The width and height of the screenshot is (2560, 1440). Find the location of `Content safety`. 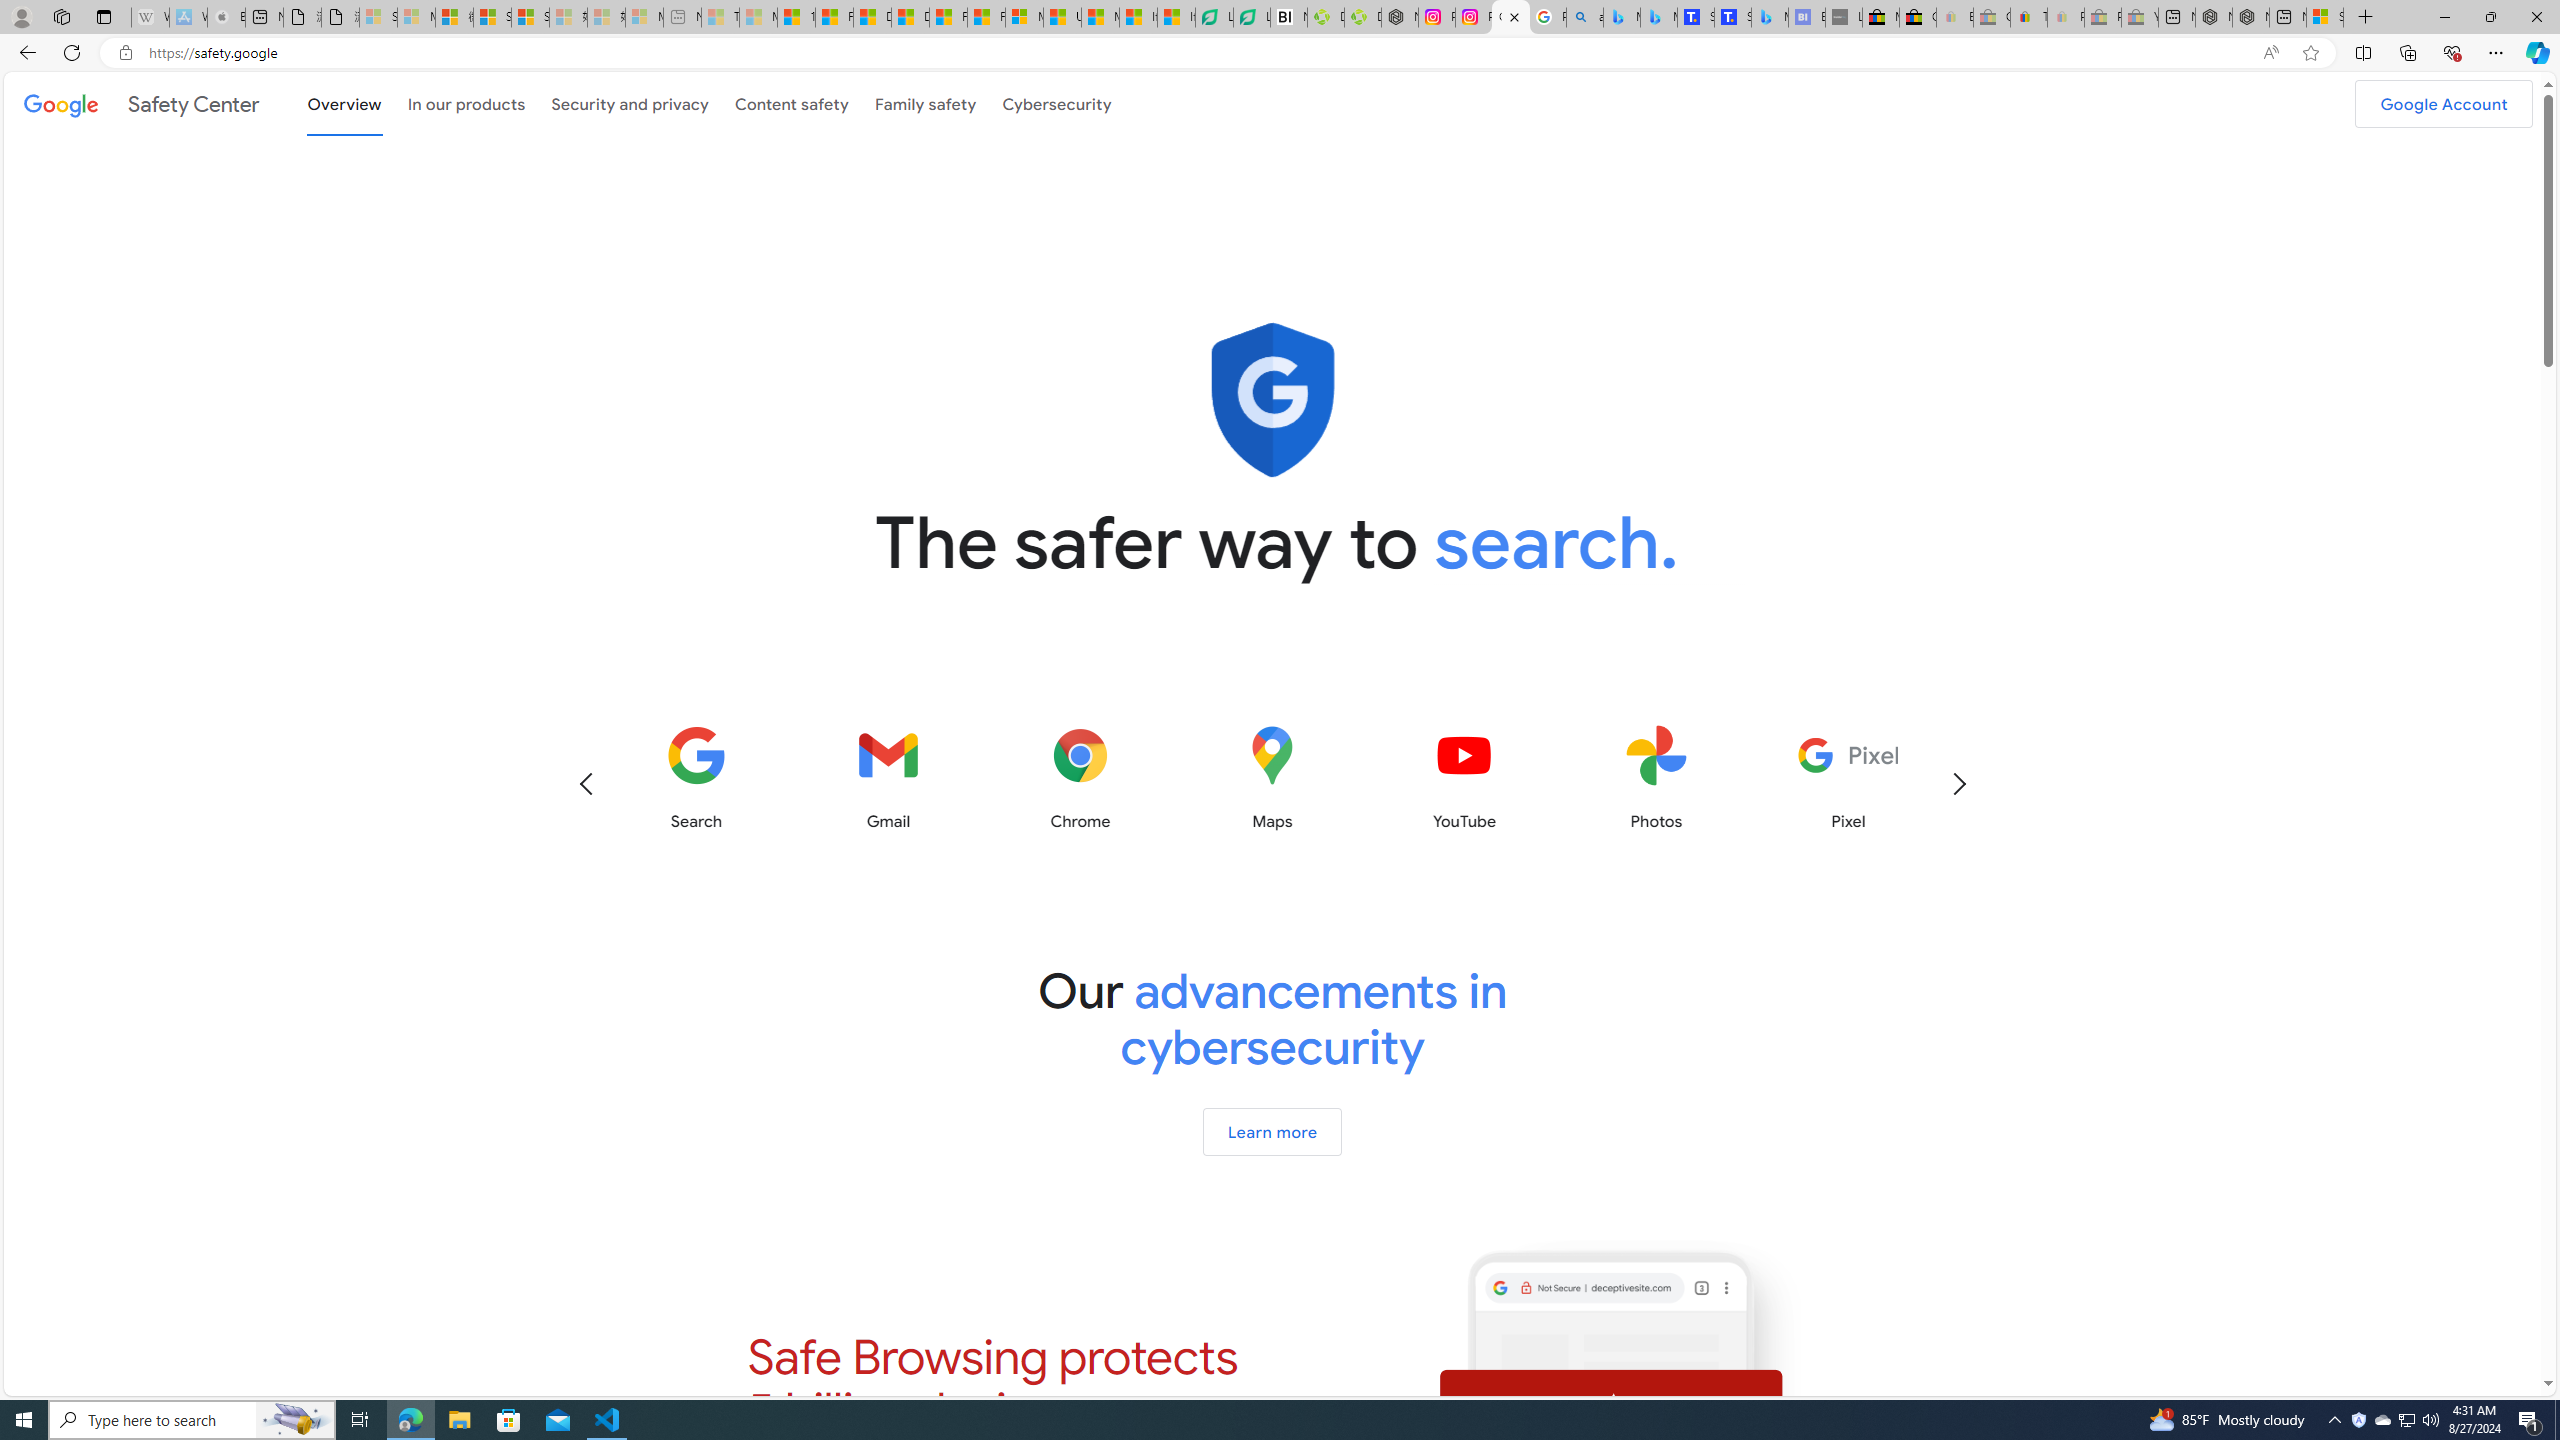

Content safety is located at coordinates (792, 102).